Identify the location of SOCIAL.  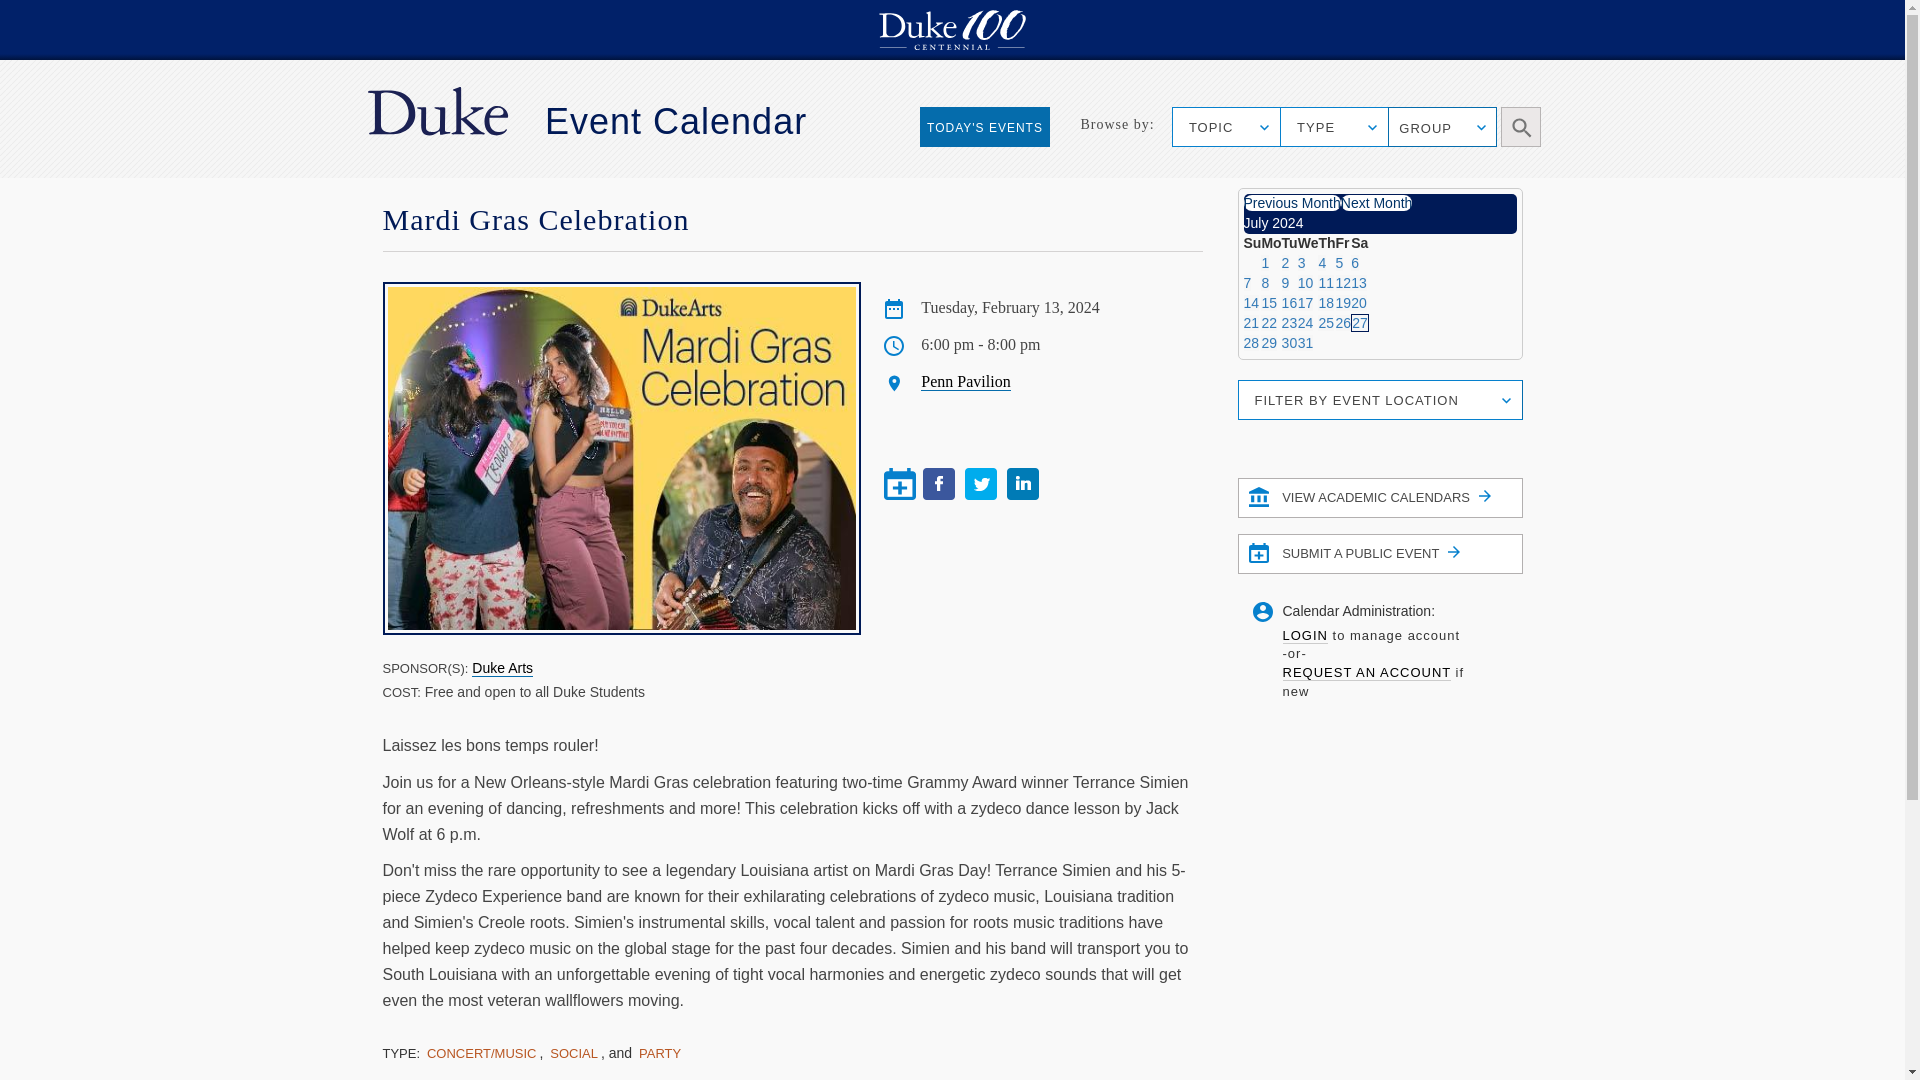
(574, 1053).